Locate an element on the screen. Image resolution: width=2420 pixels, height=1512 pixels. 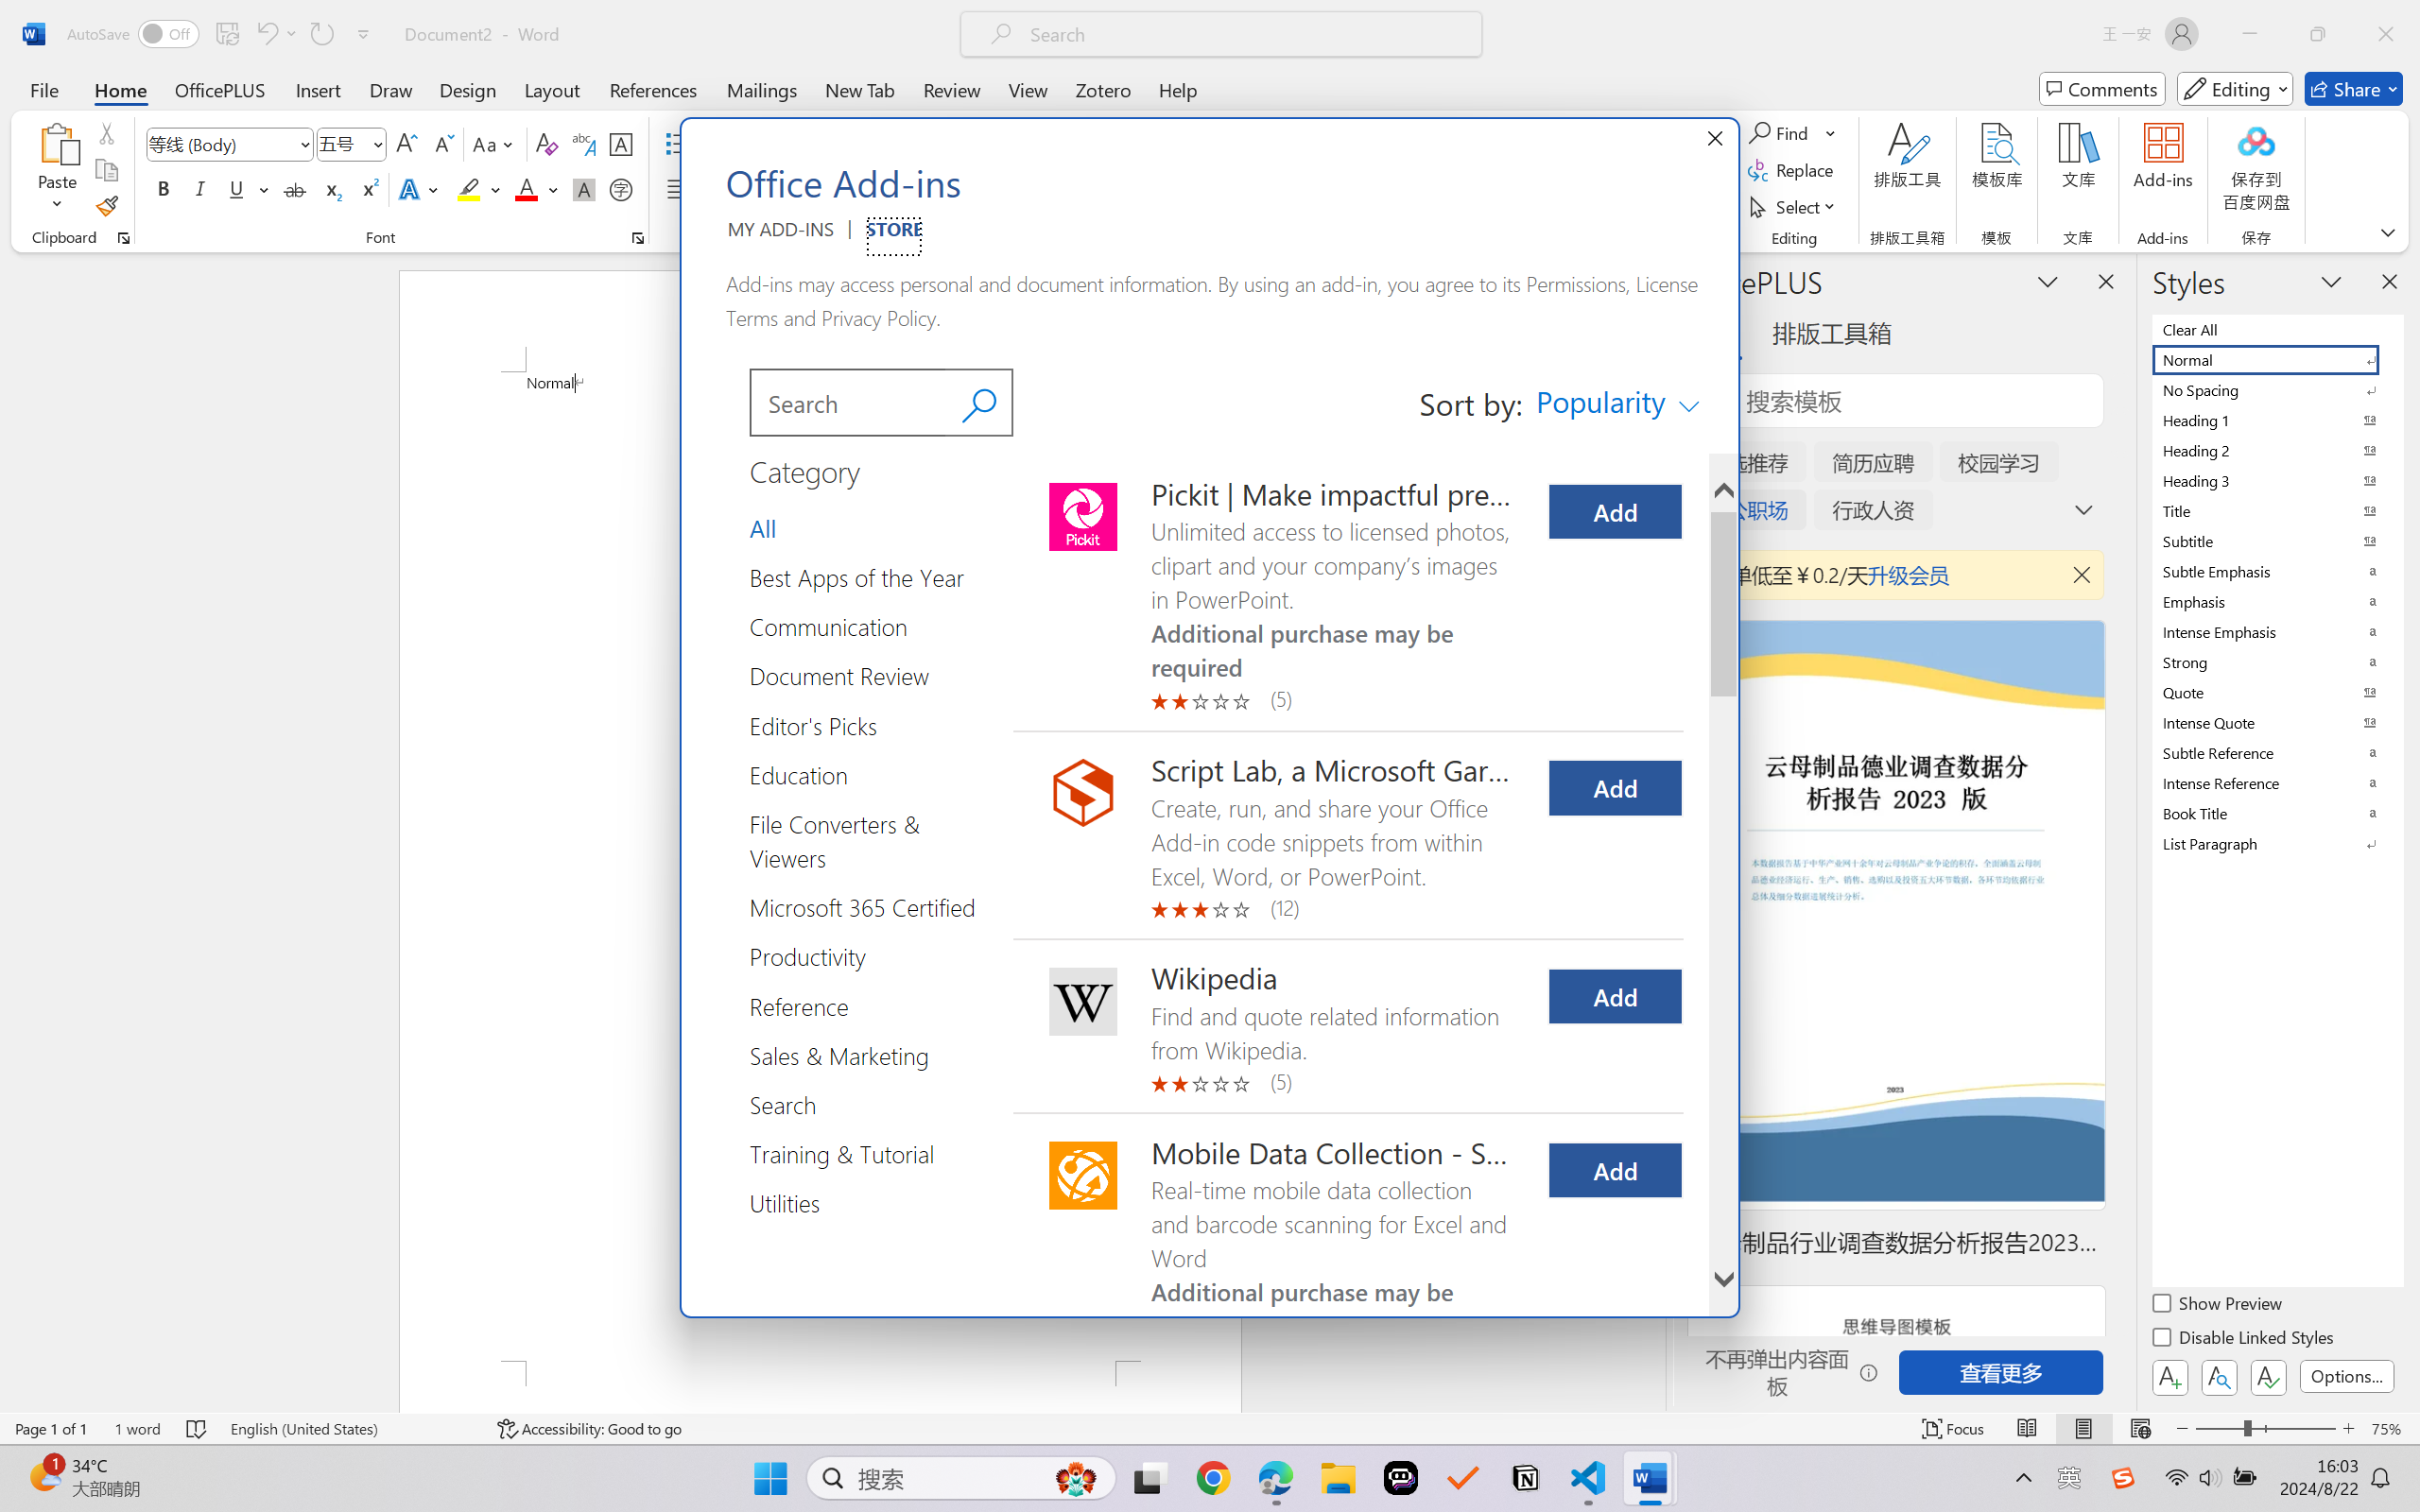
Category Group Training & Tutorial 13 of 14 is located at coordinates (849, 1154).